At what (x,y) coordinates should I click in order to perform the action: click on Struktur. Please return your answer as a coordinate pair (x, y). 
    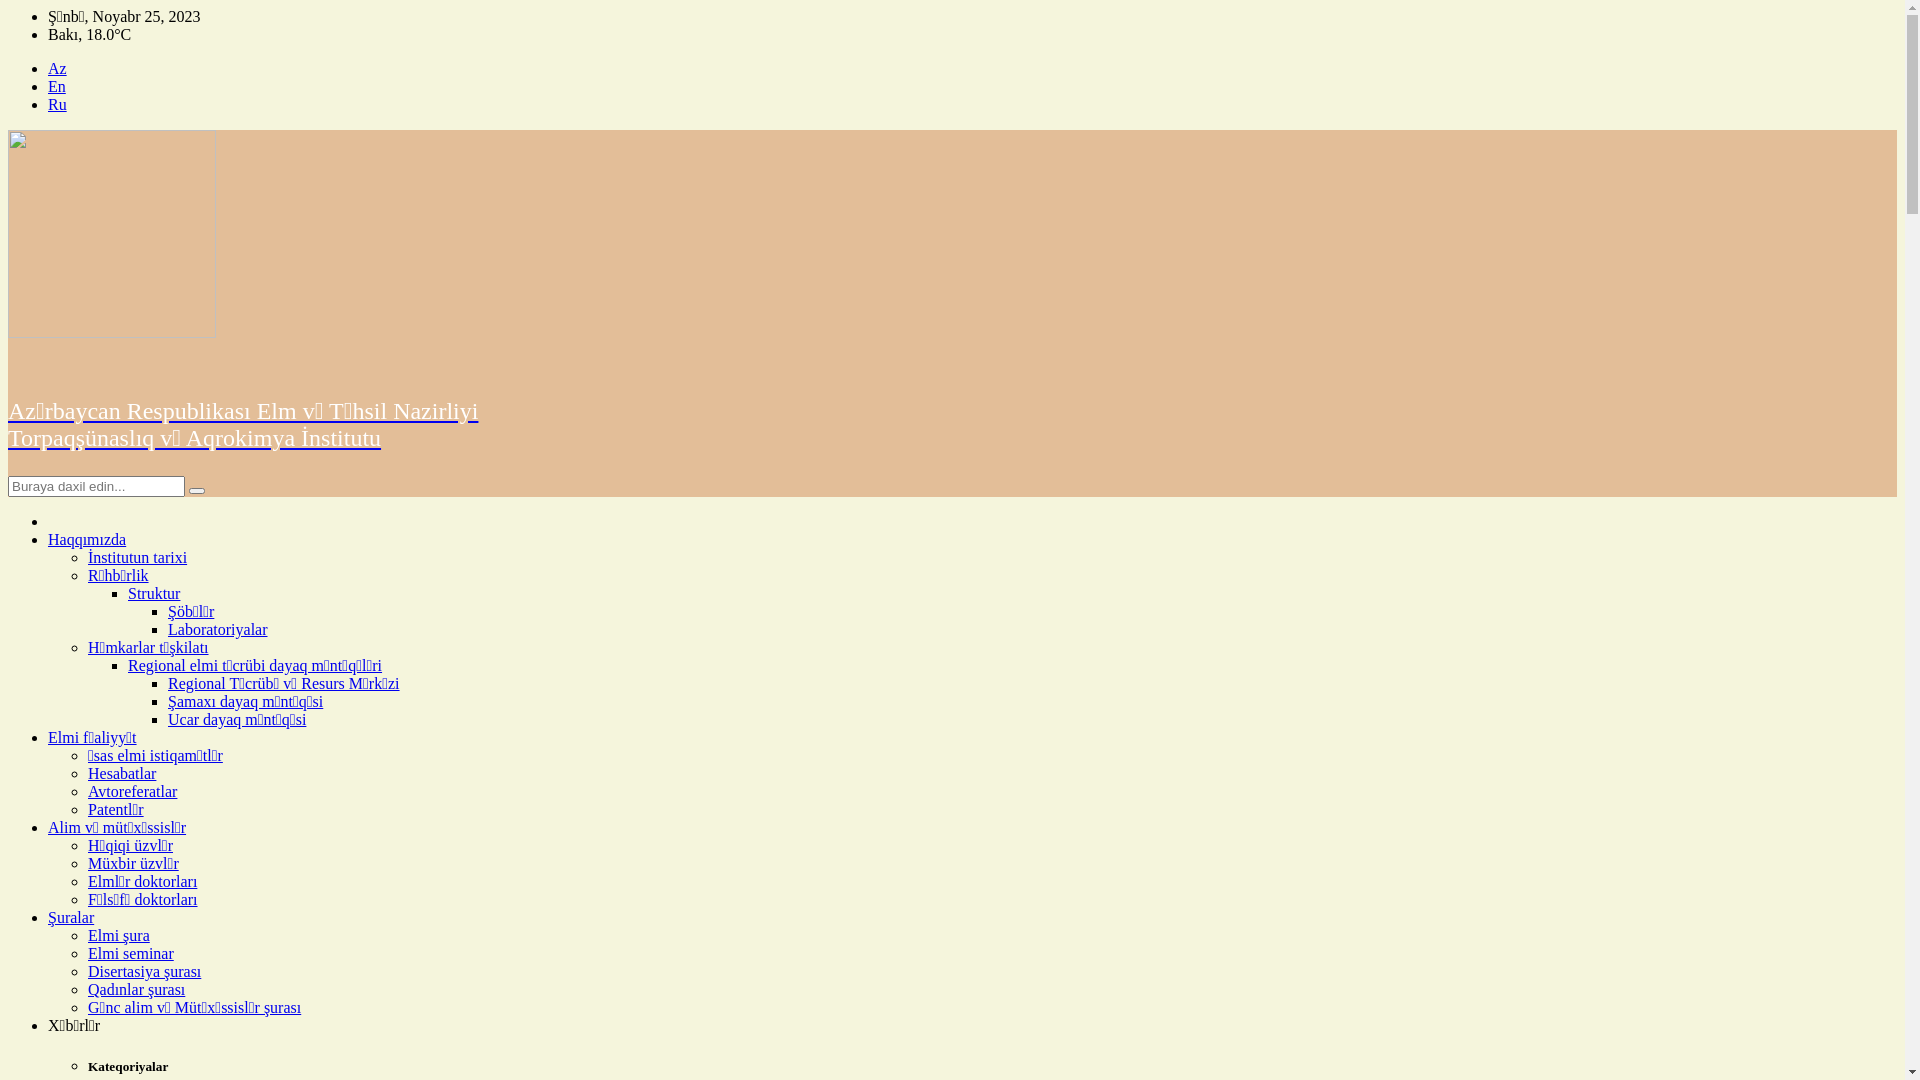
    Looking at the image, I should click on (154, 594).